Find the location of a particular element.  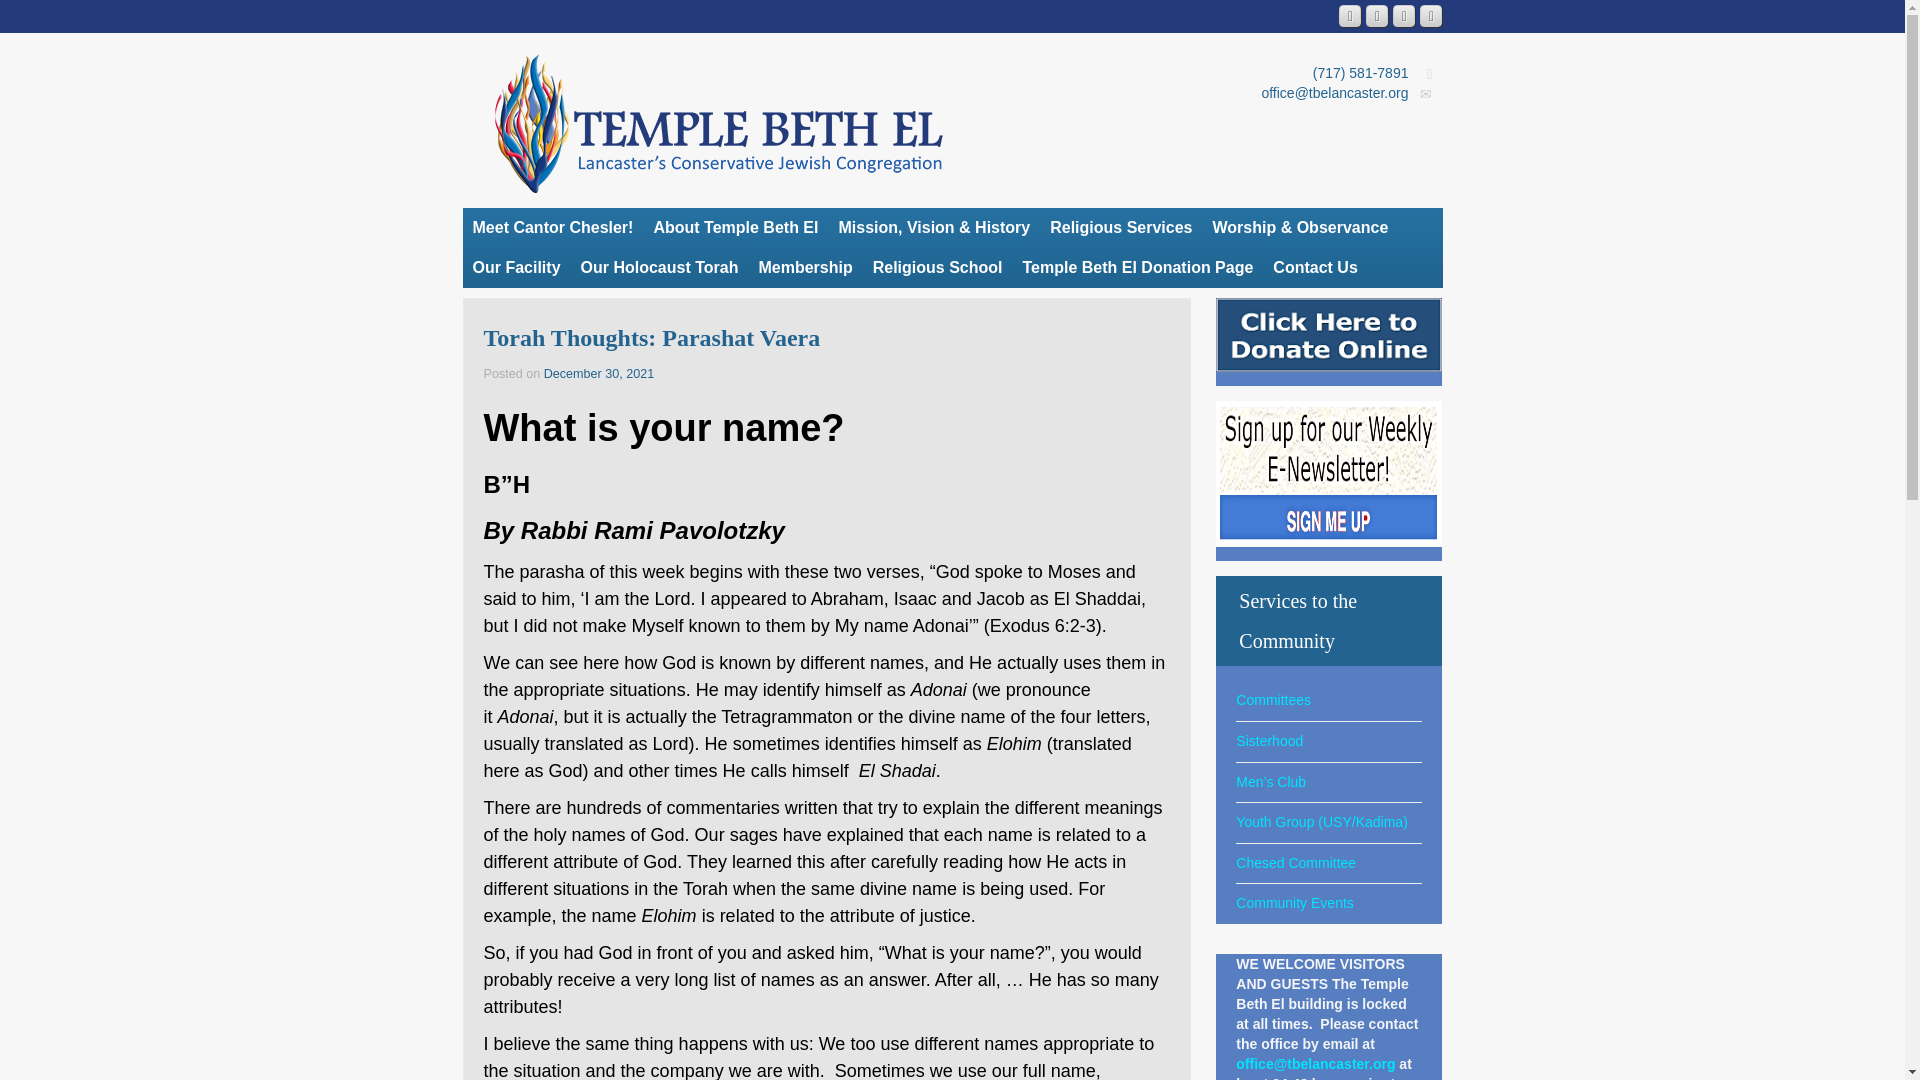

Community Events is located at coordinates (1294, 903).